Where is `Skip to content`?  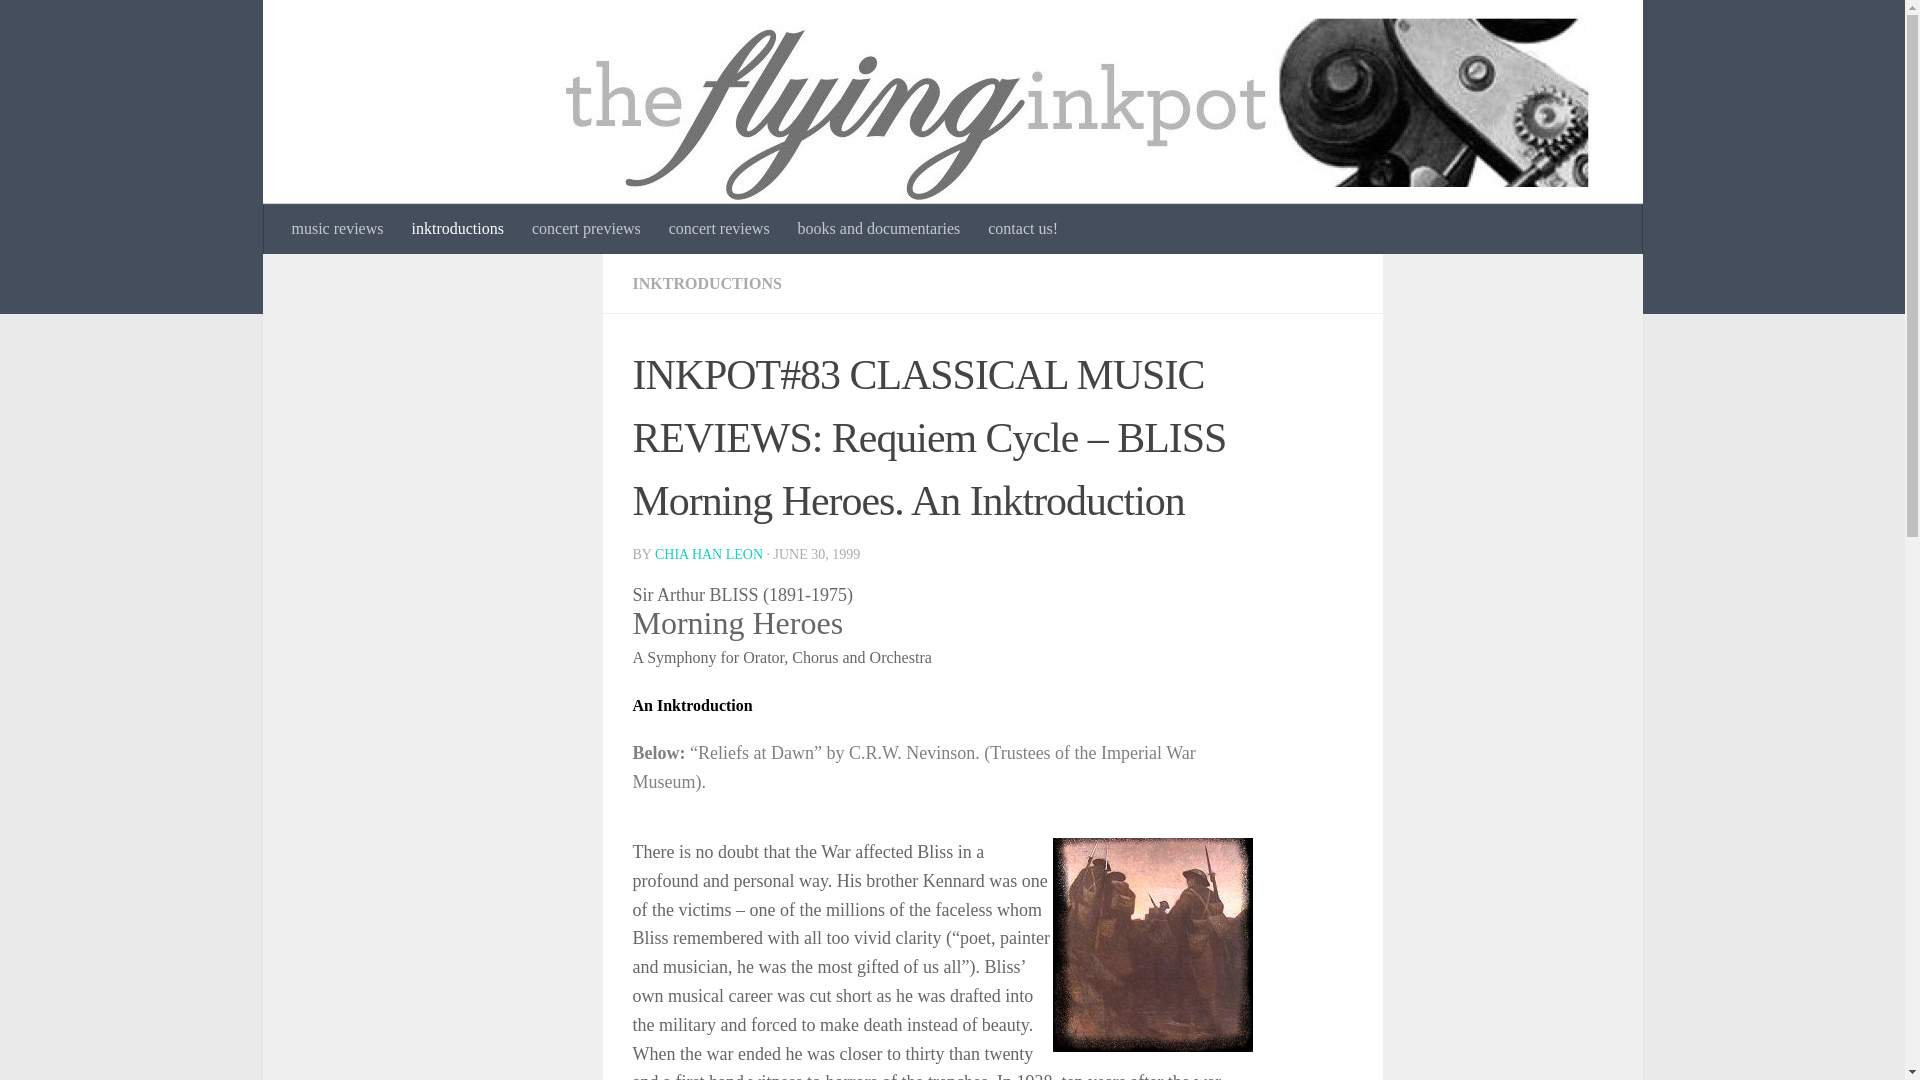 Skip to content is located at coordinates (78, 27).